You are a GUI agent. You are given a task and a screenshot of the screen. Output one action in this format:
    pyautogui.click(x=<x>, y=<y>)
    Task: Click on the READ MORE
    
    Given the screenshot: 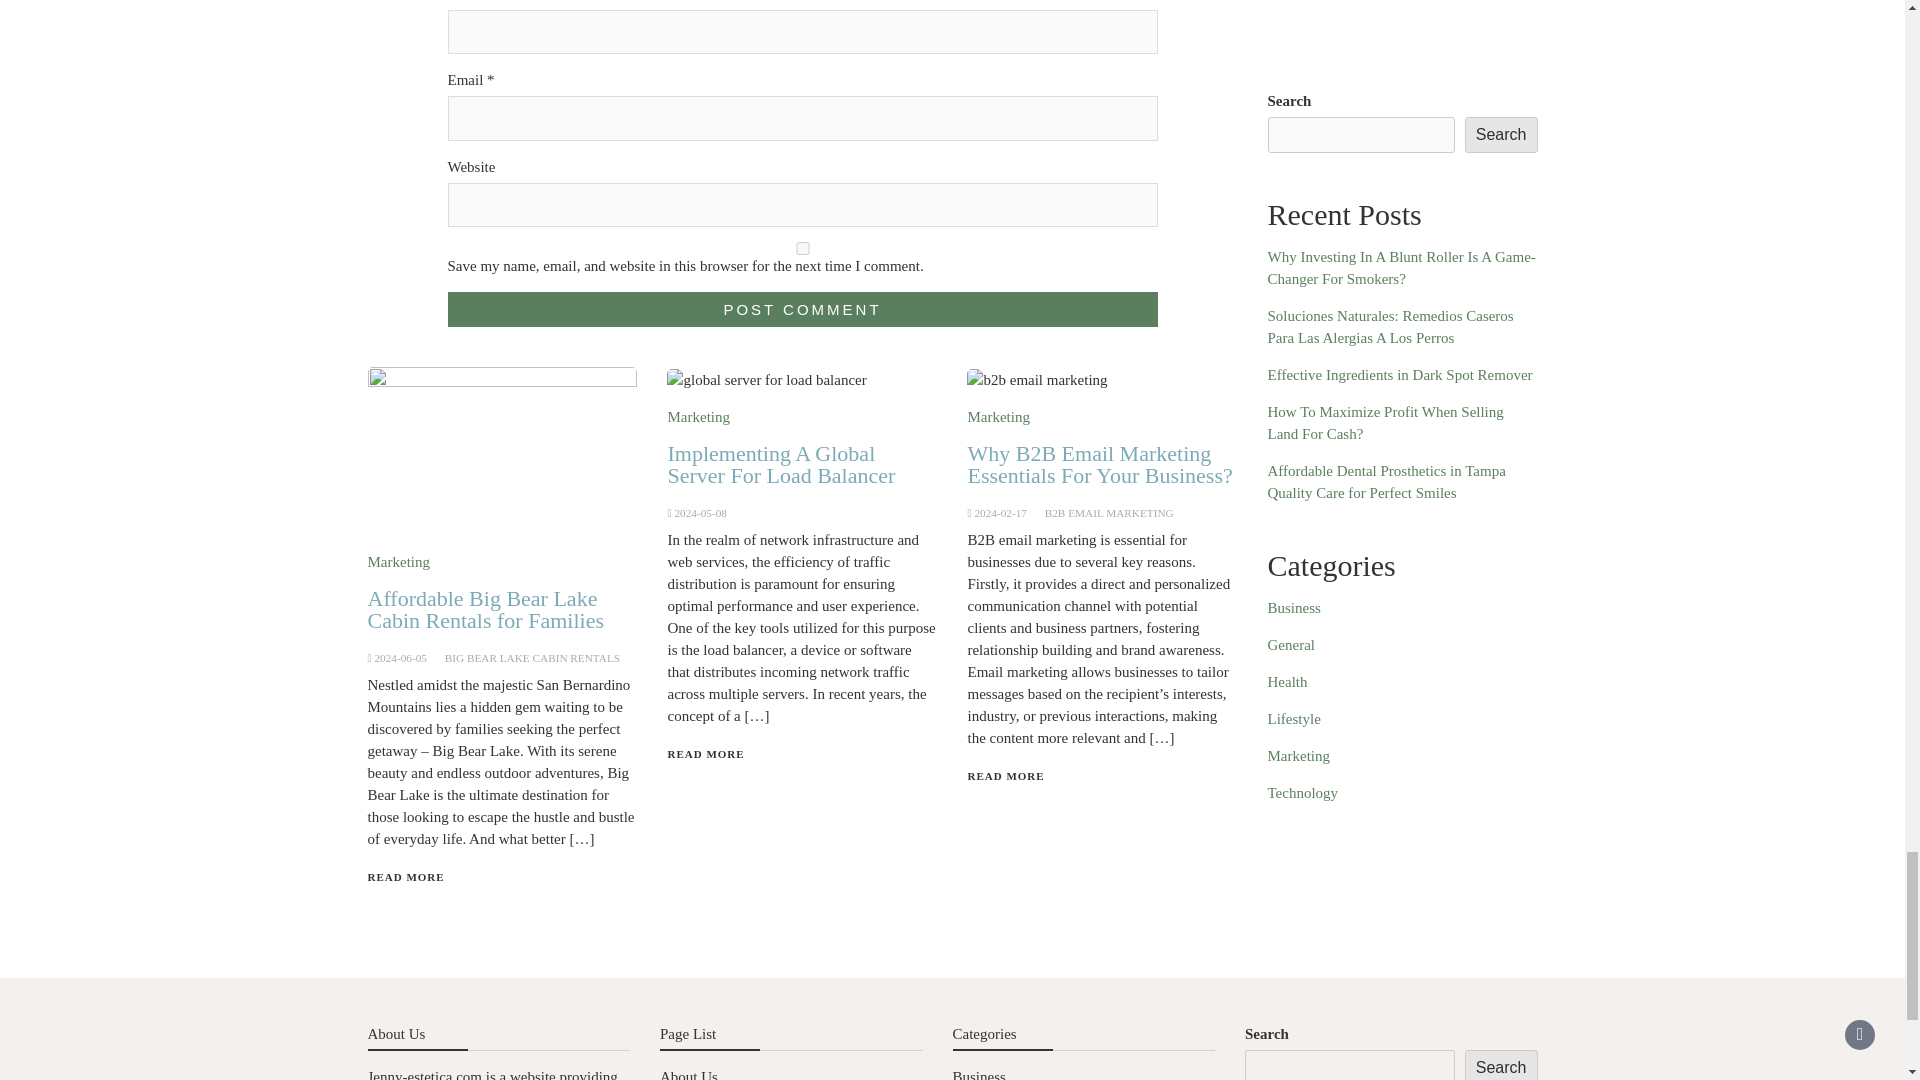 What is the action you would take?
    pyautogui.click(x=406, y=876)
    